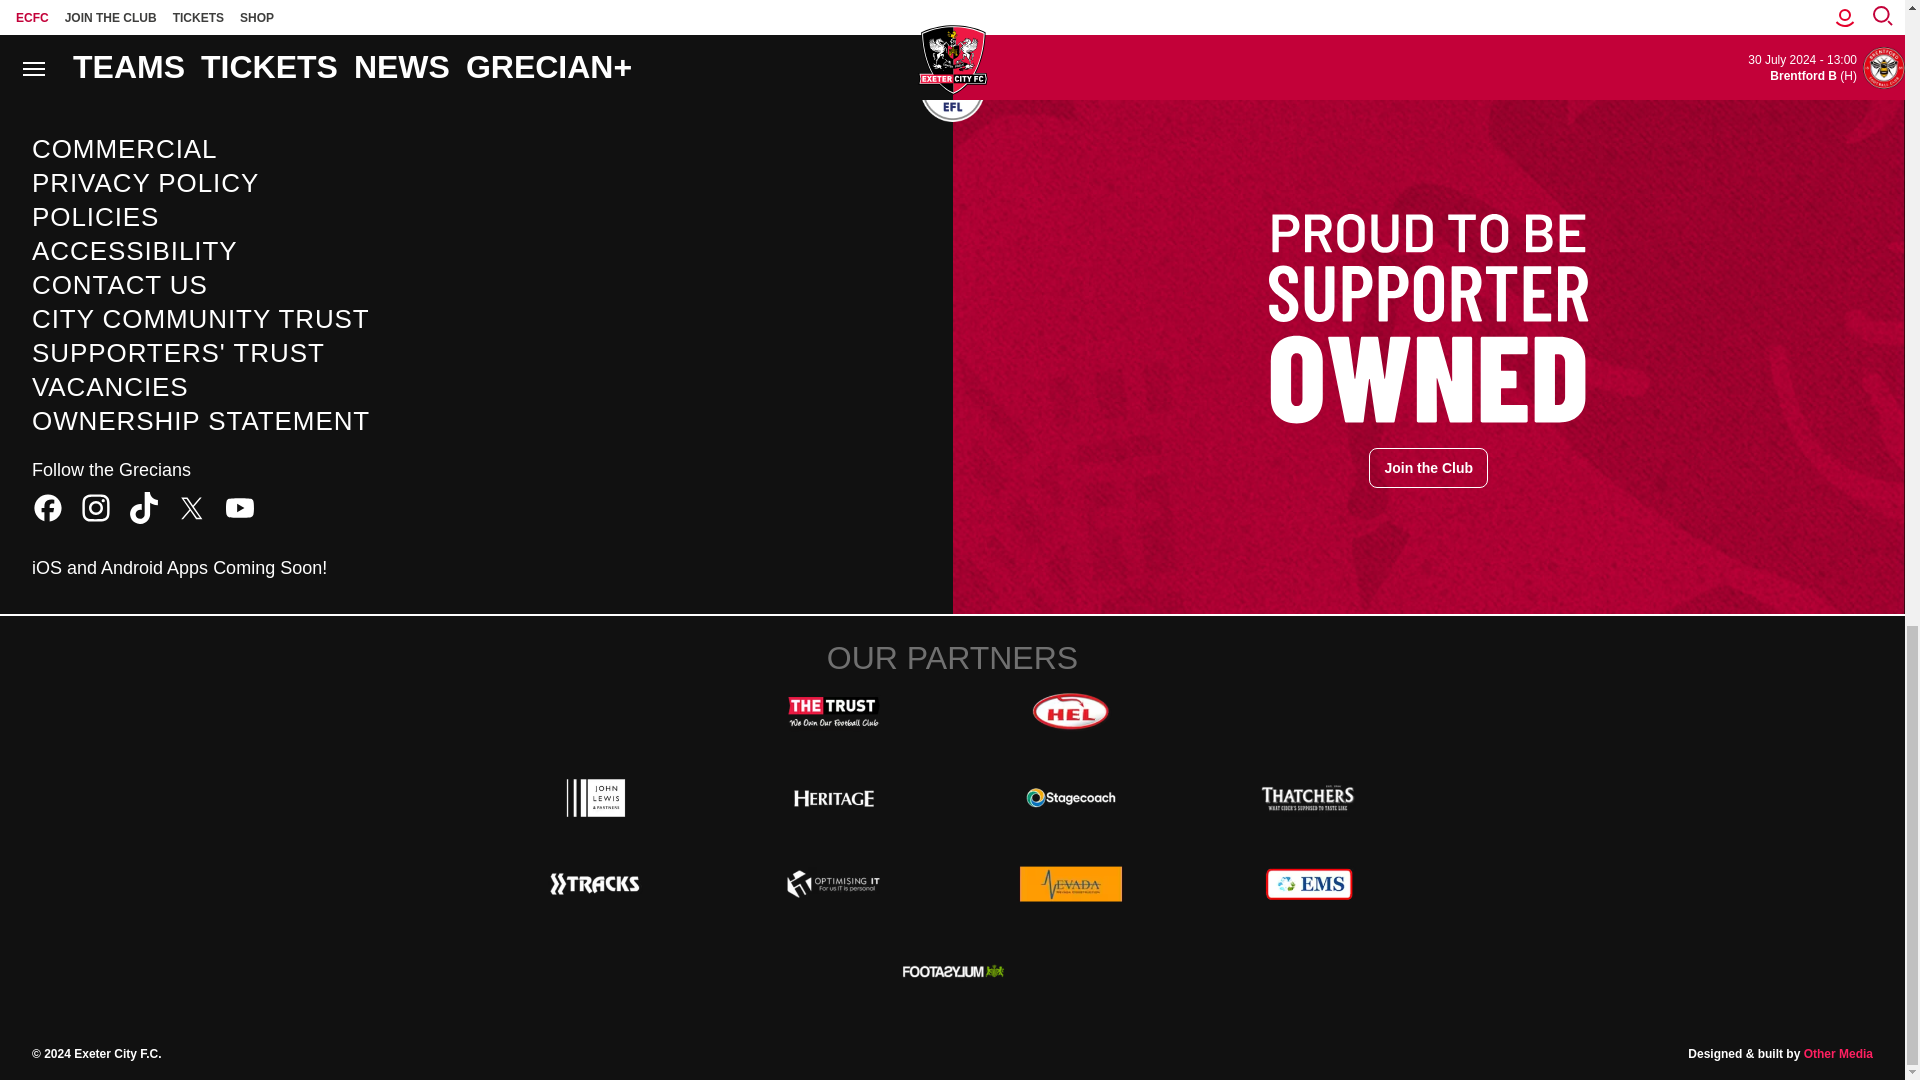  What do you see at coordinates (1070, 712) in the screenshot?
I see `HEL` at bounding box center [1070, 712].